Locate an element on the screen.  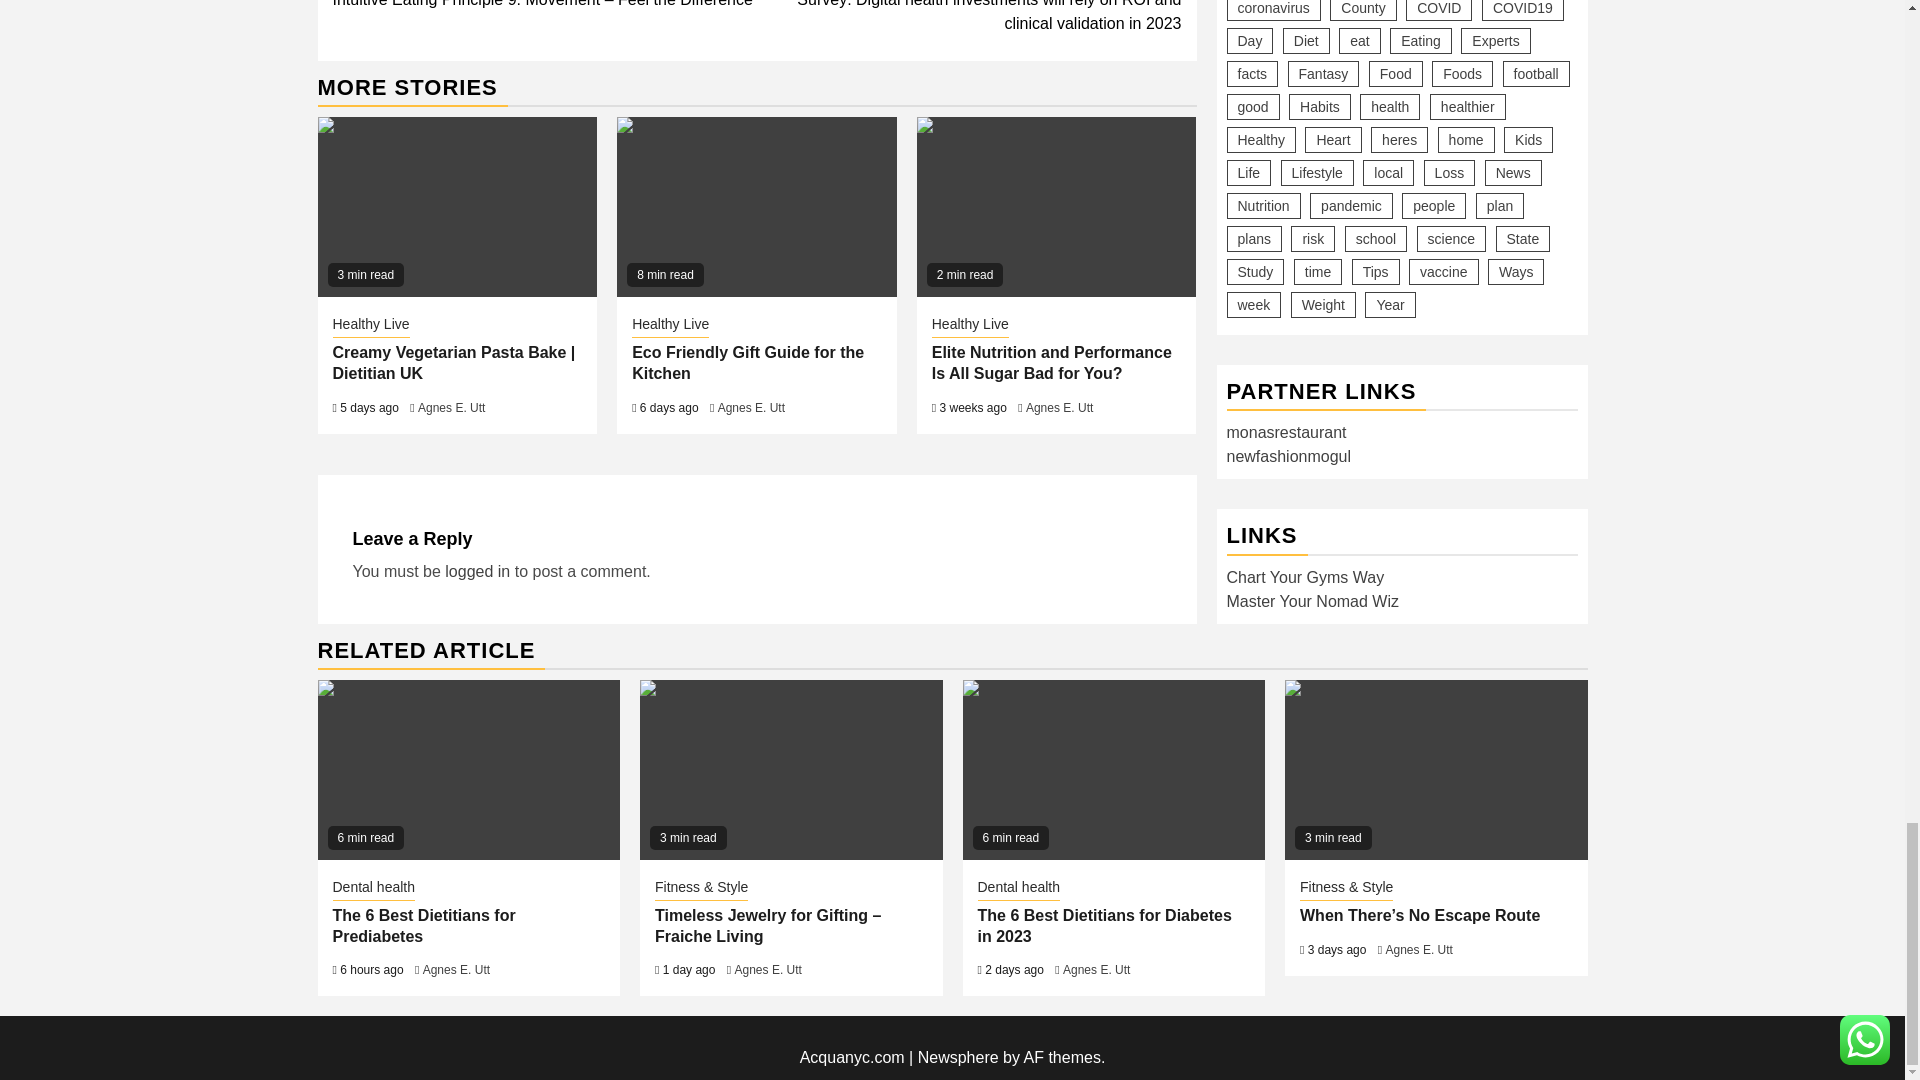
Elite Nutrition and Performance Is All Sugar Bad for You? is located at coordinates (1051, 363).